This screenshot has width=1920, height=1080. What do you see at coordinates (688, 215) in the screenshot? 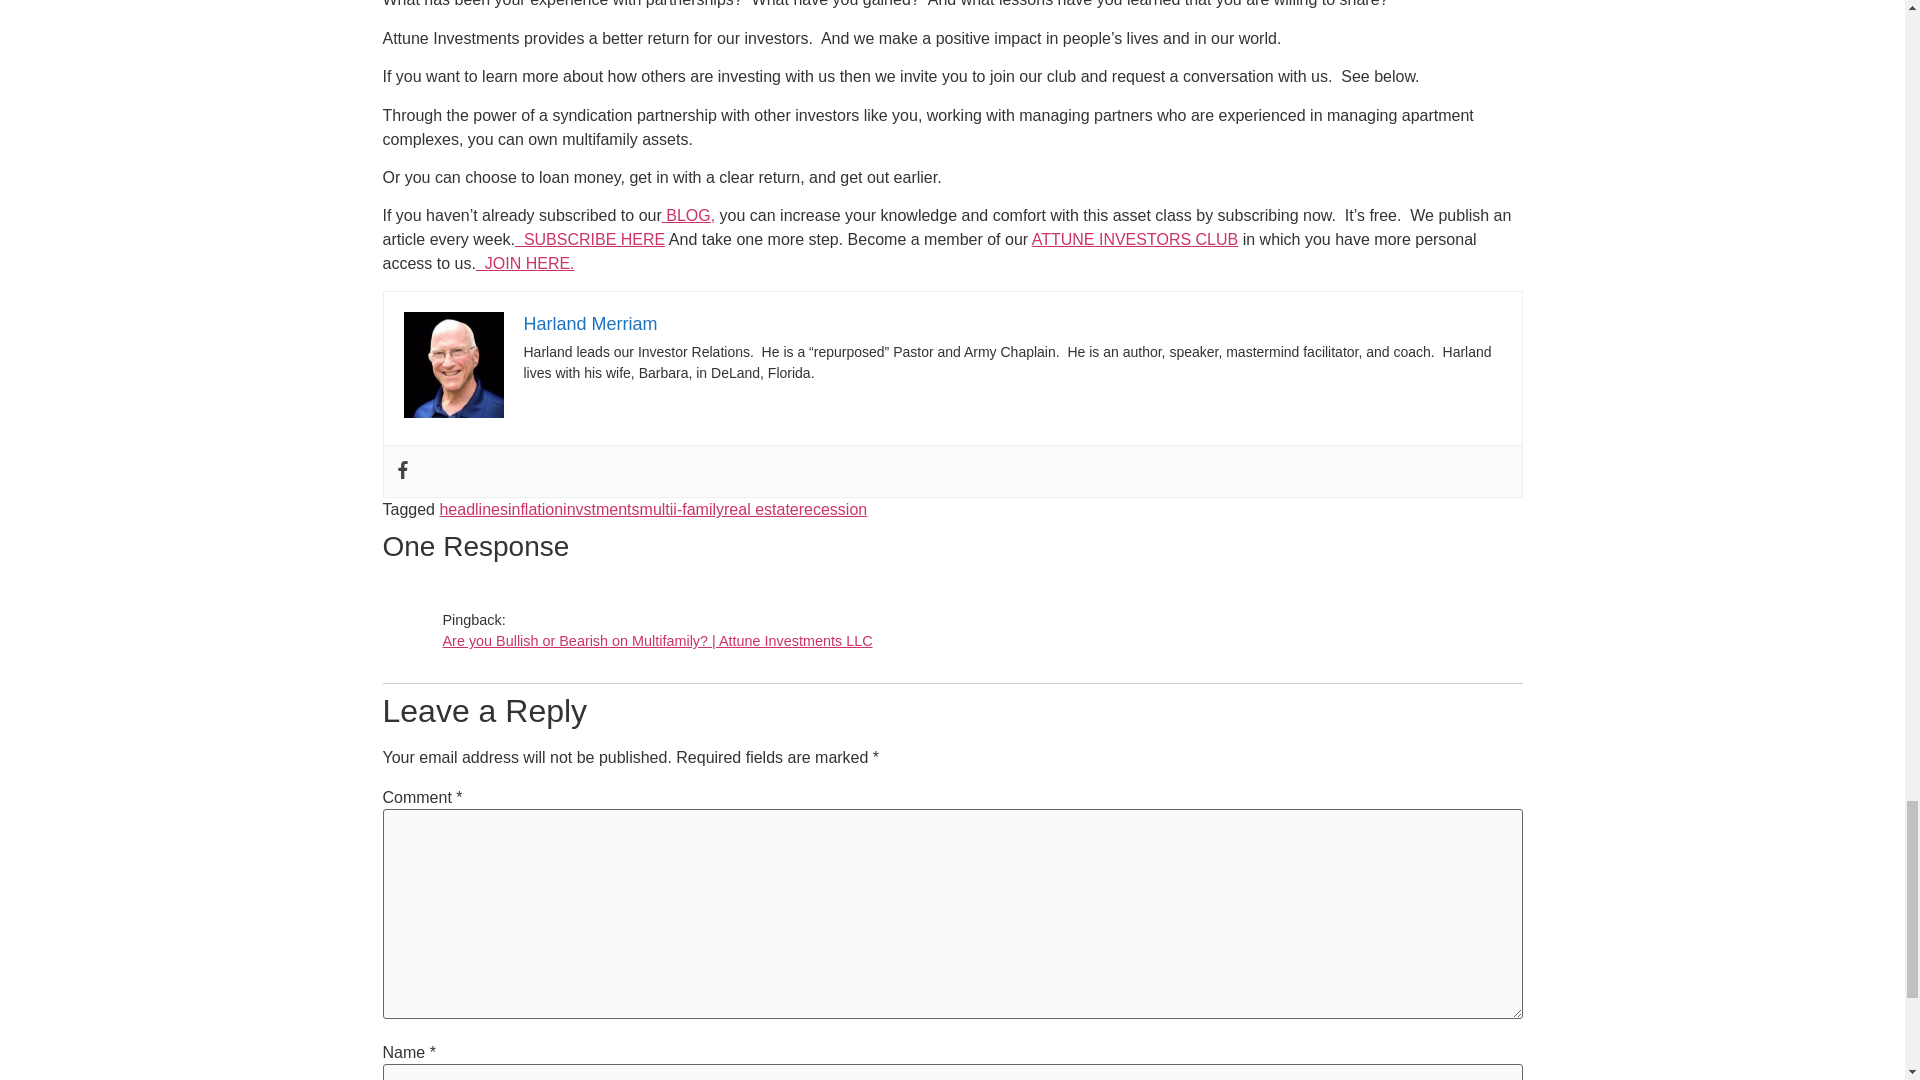
I see `BLOG,` at bounding box center [688, 215].